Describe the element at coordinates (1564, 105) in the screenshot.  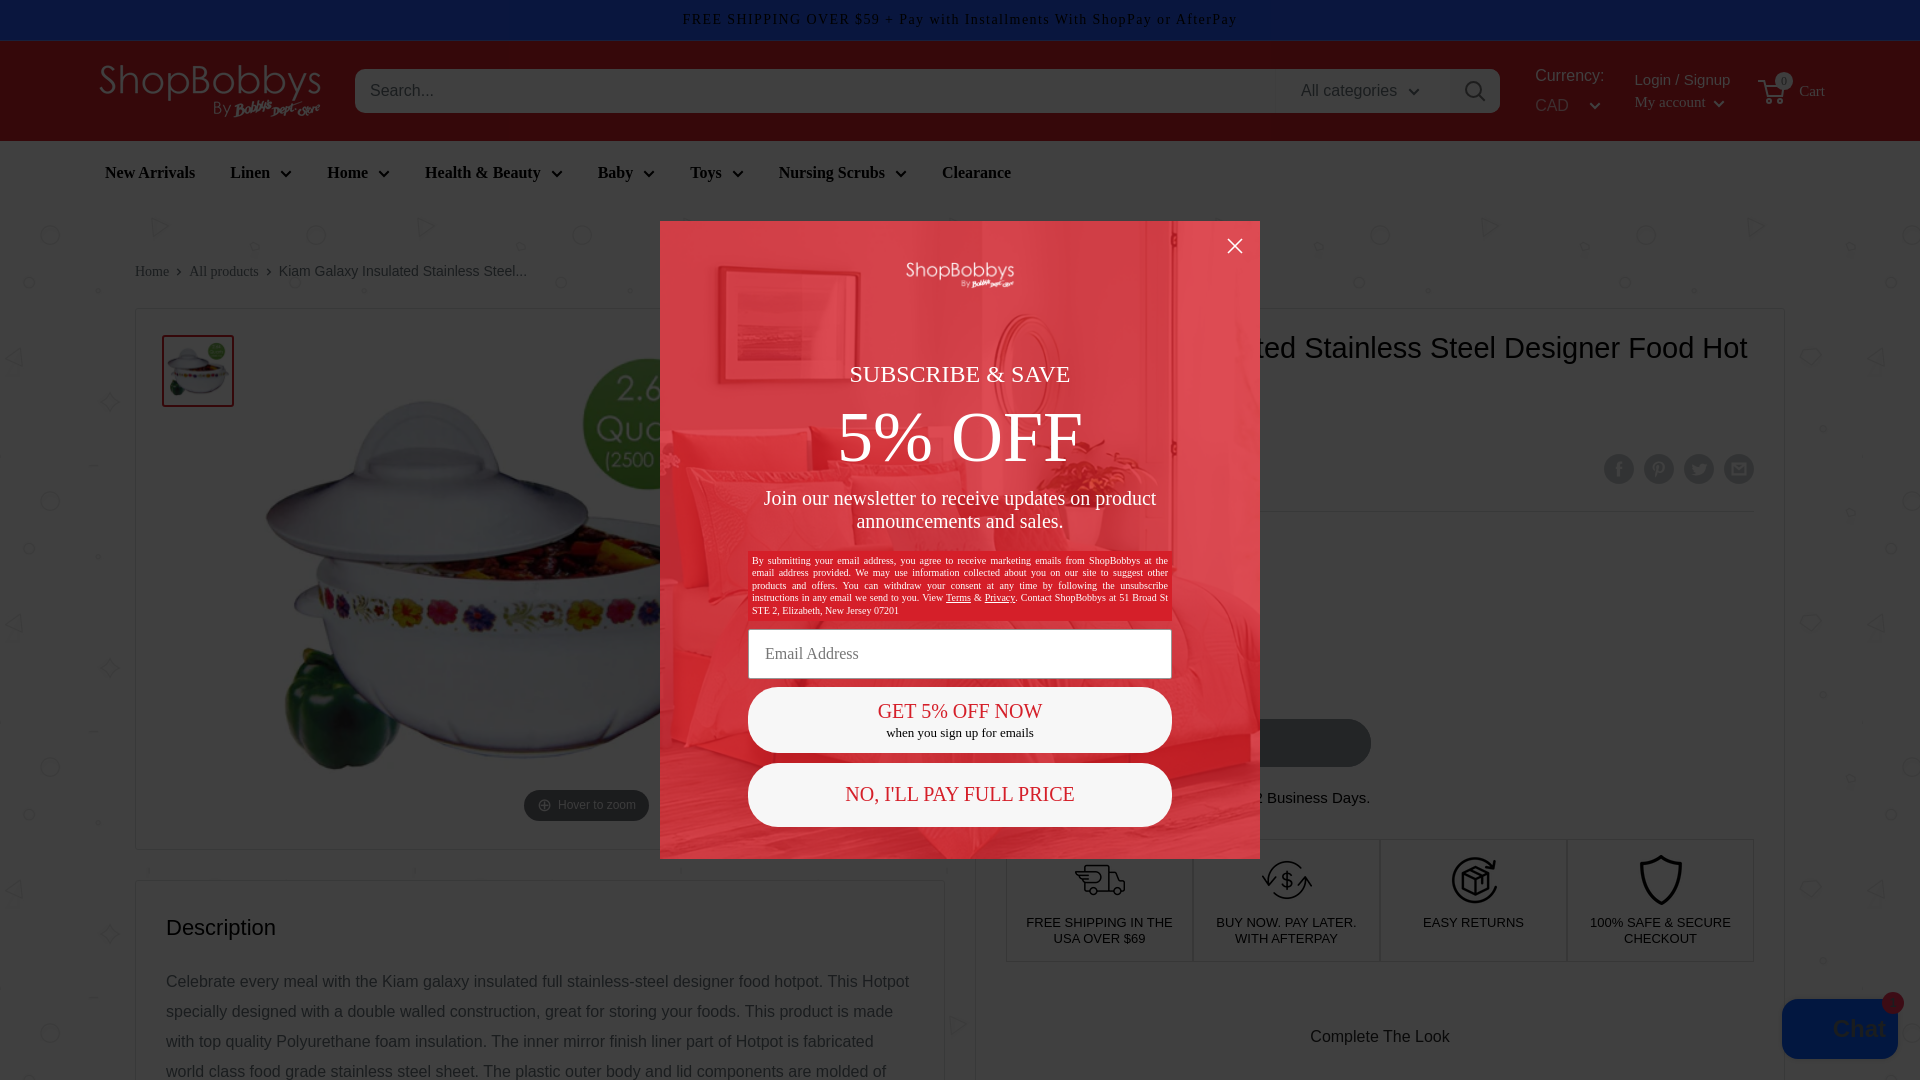
I see `Currency` at that location.